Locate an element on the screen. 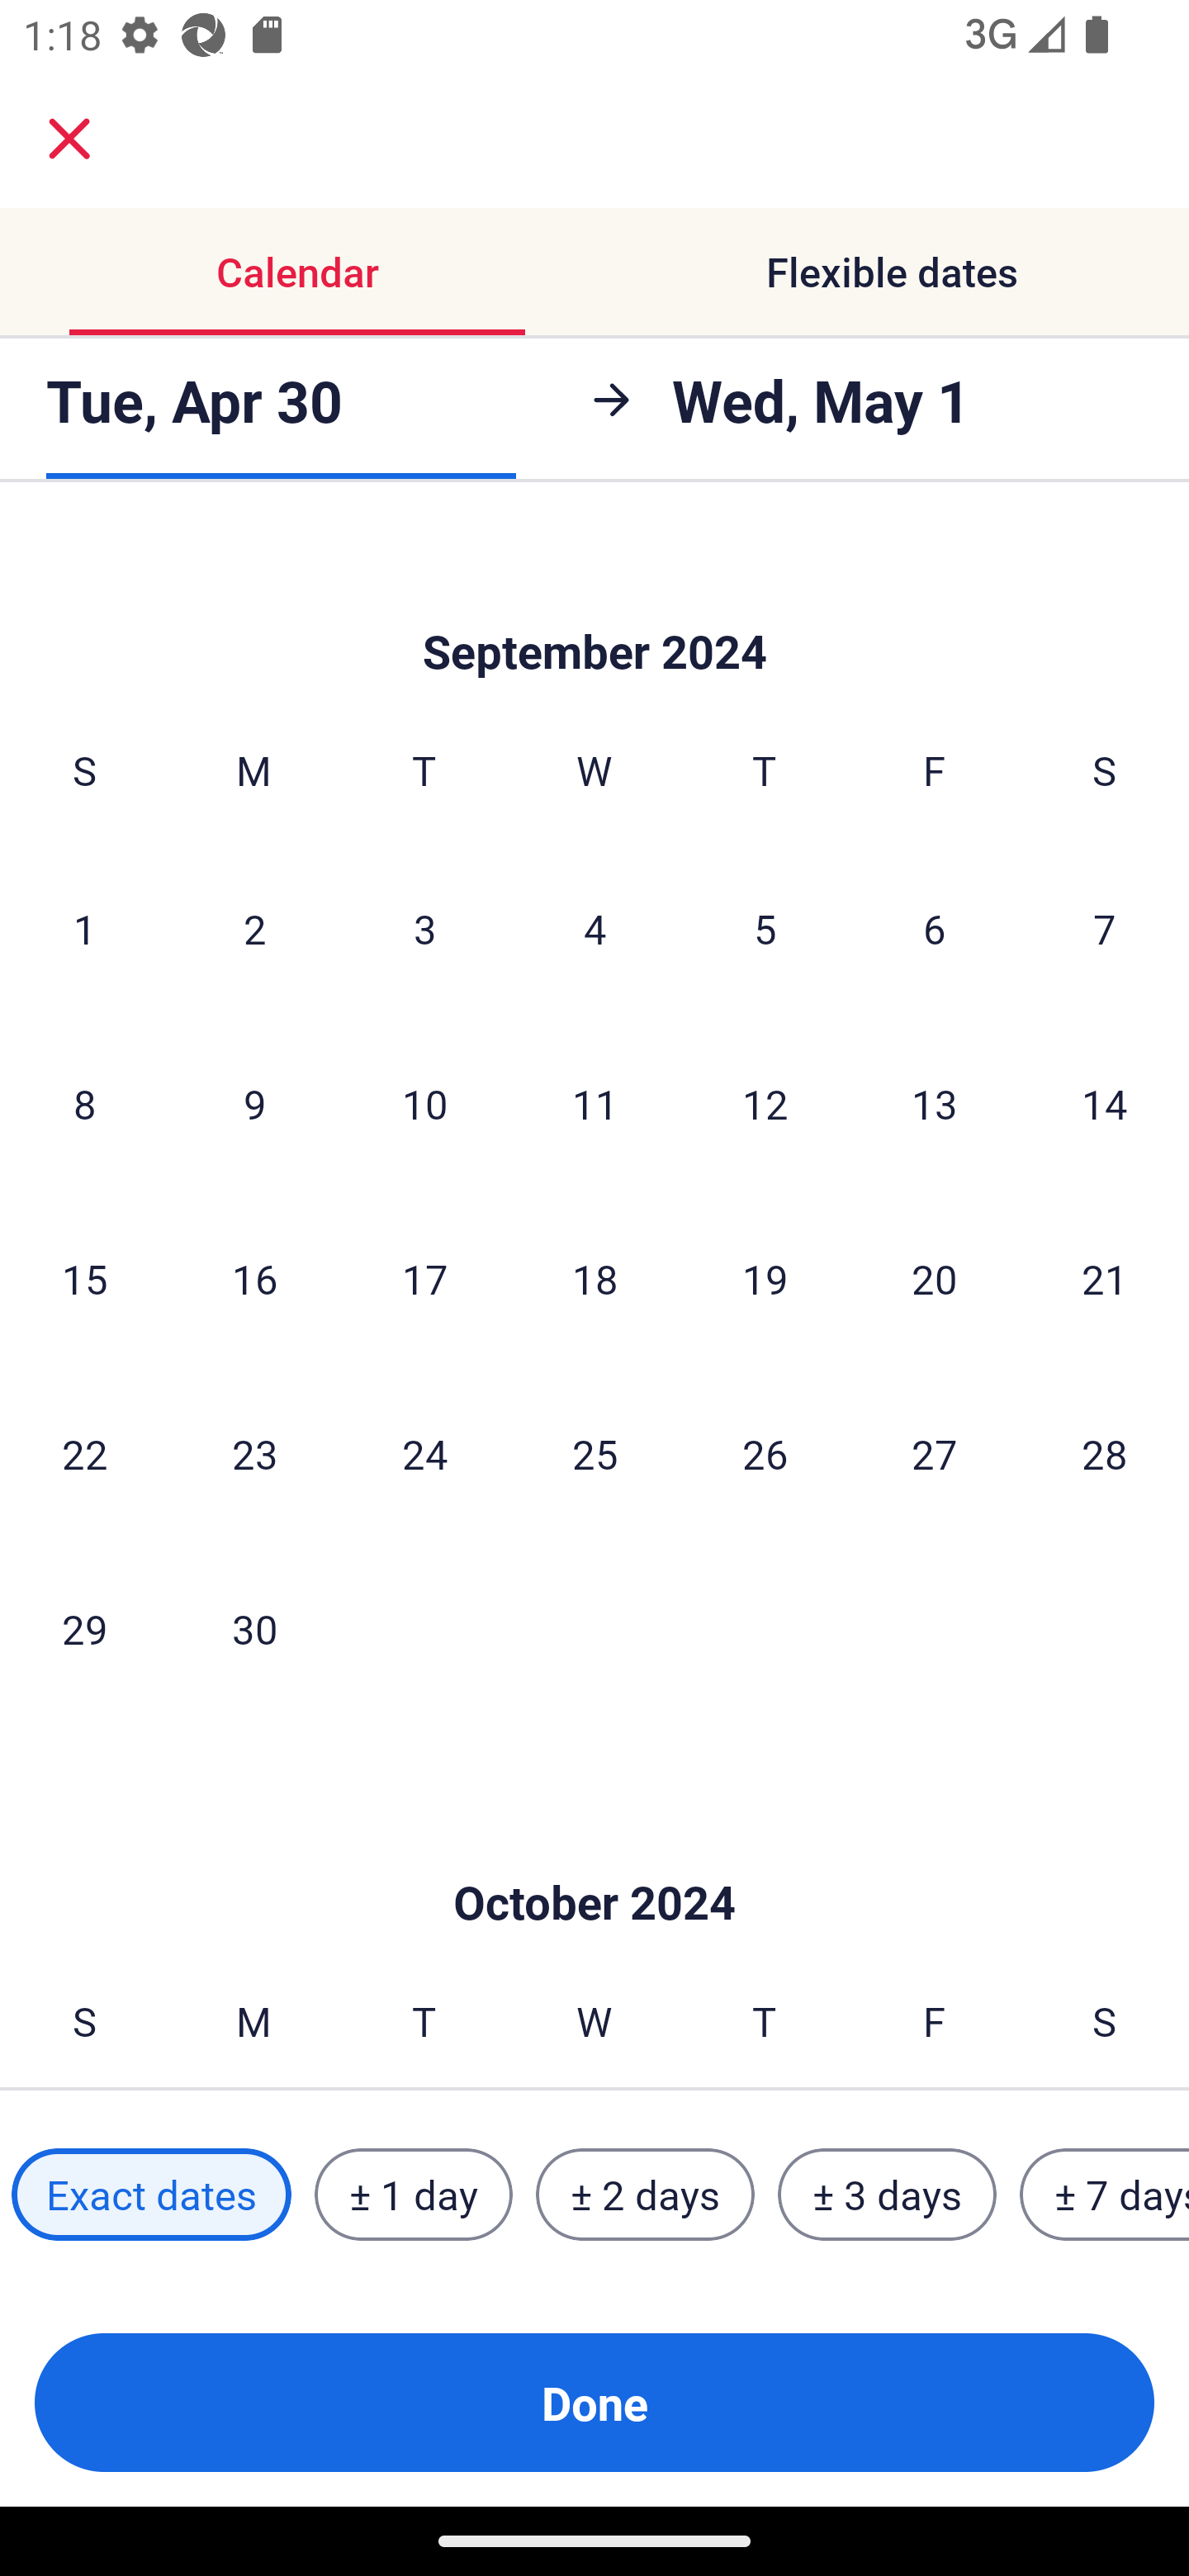 The image size is (1189, 2576). 4 Wednesday, September 4, 2024 is located at coordinates (594, 928).